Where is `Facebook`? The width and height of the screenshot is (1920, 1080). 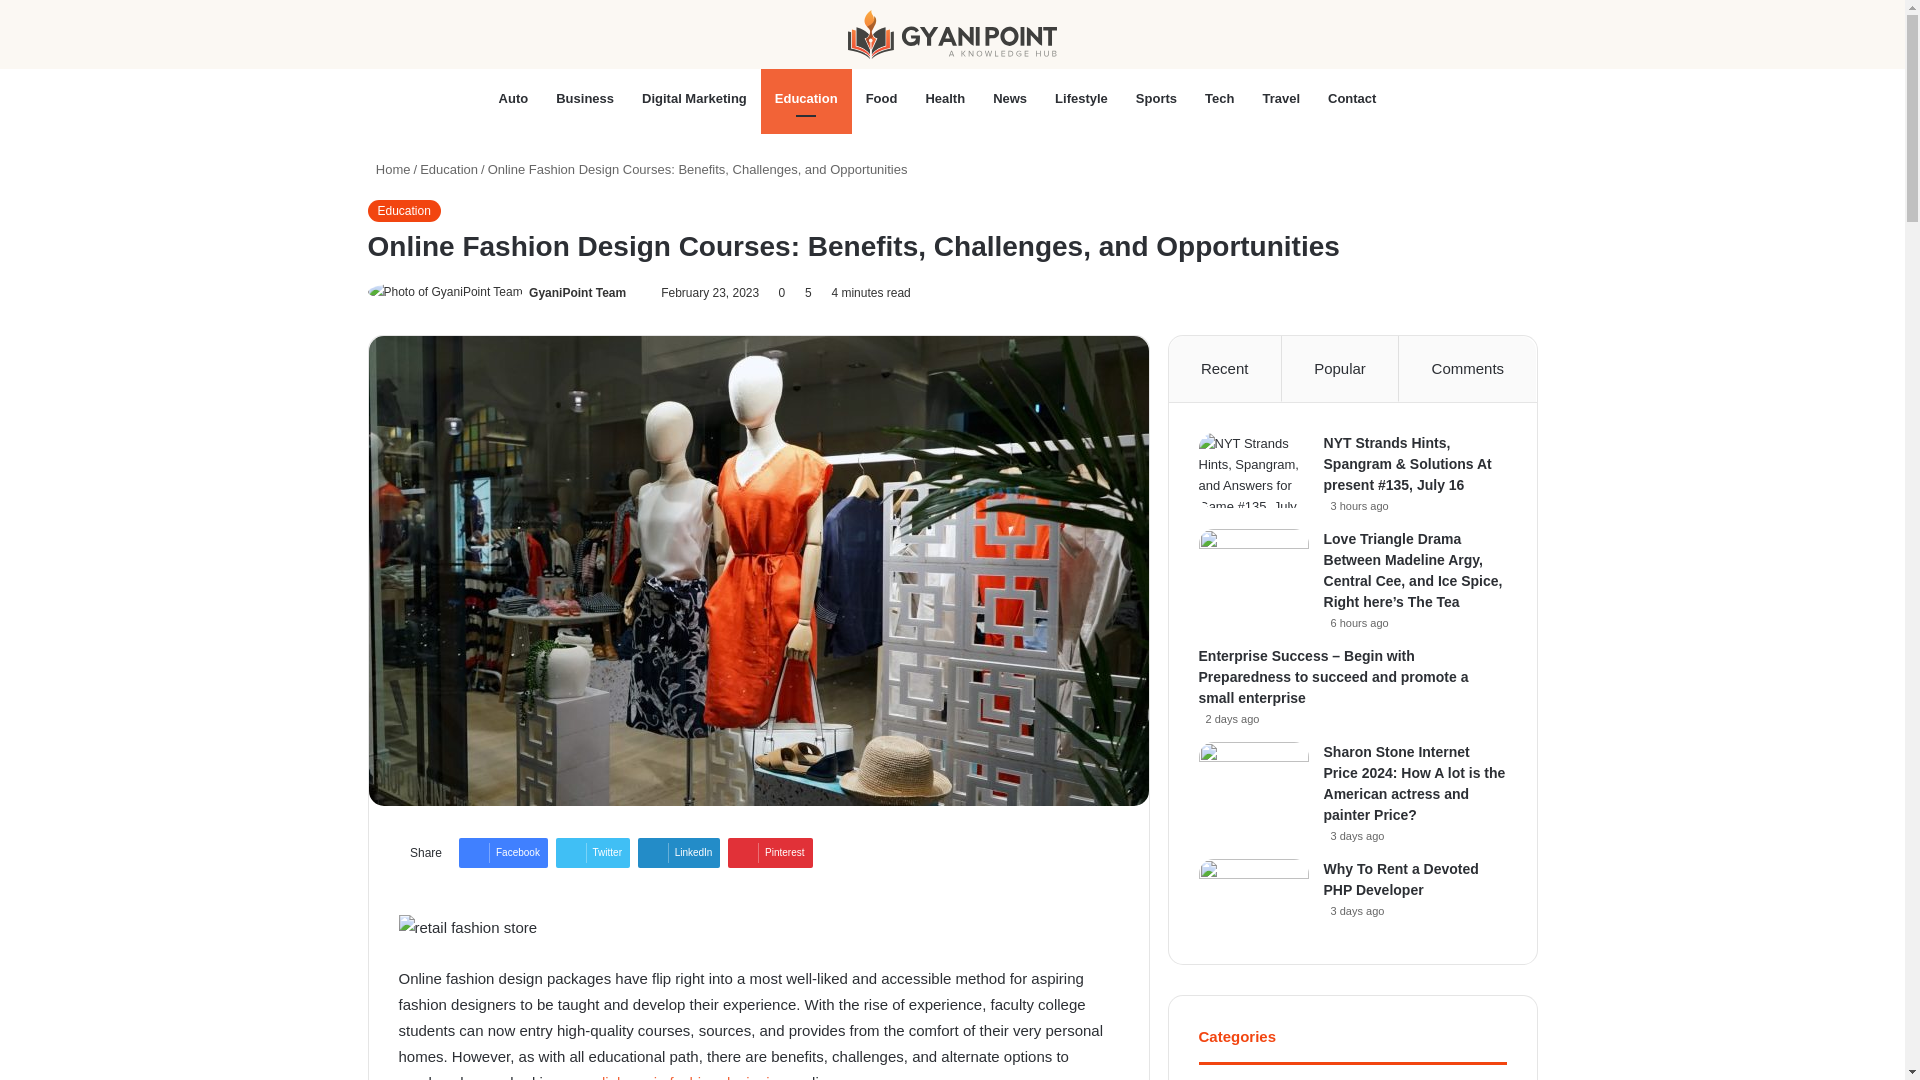
Facebook is located at coordinates (502, 853).